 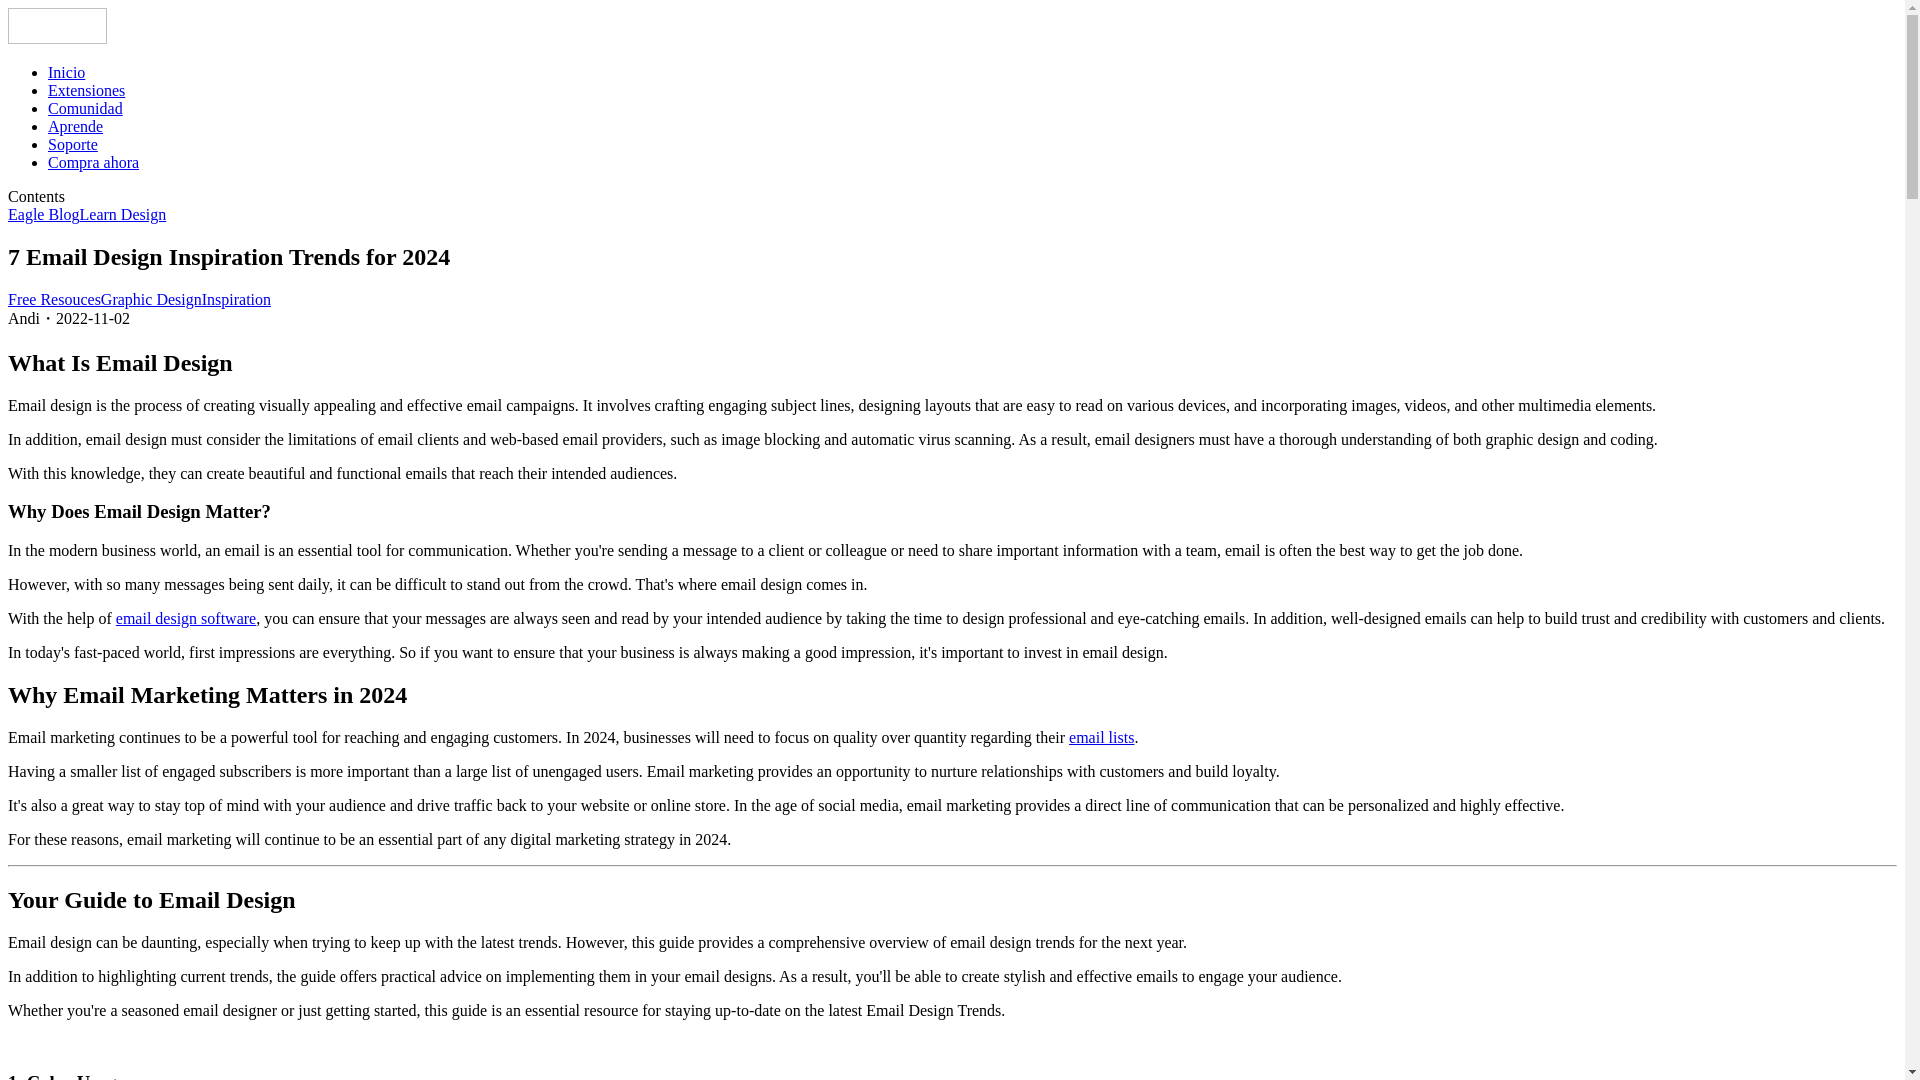 I want to click on Extensiones, so click(x=86, y=90).